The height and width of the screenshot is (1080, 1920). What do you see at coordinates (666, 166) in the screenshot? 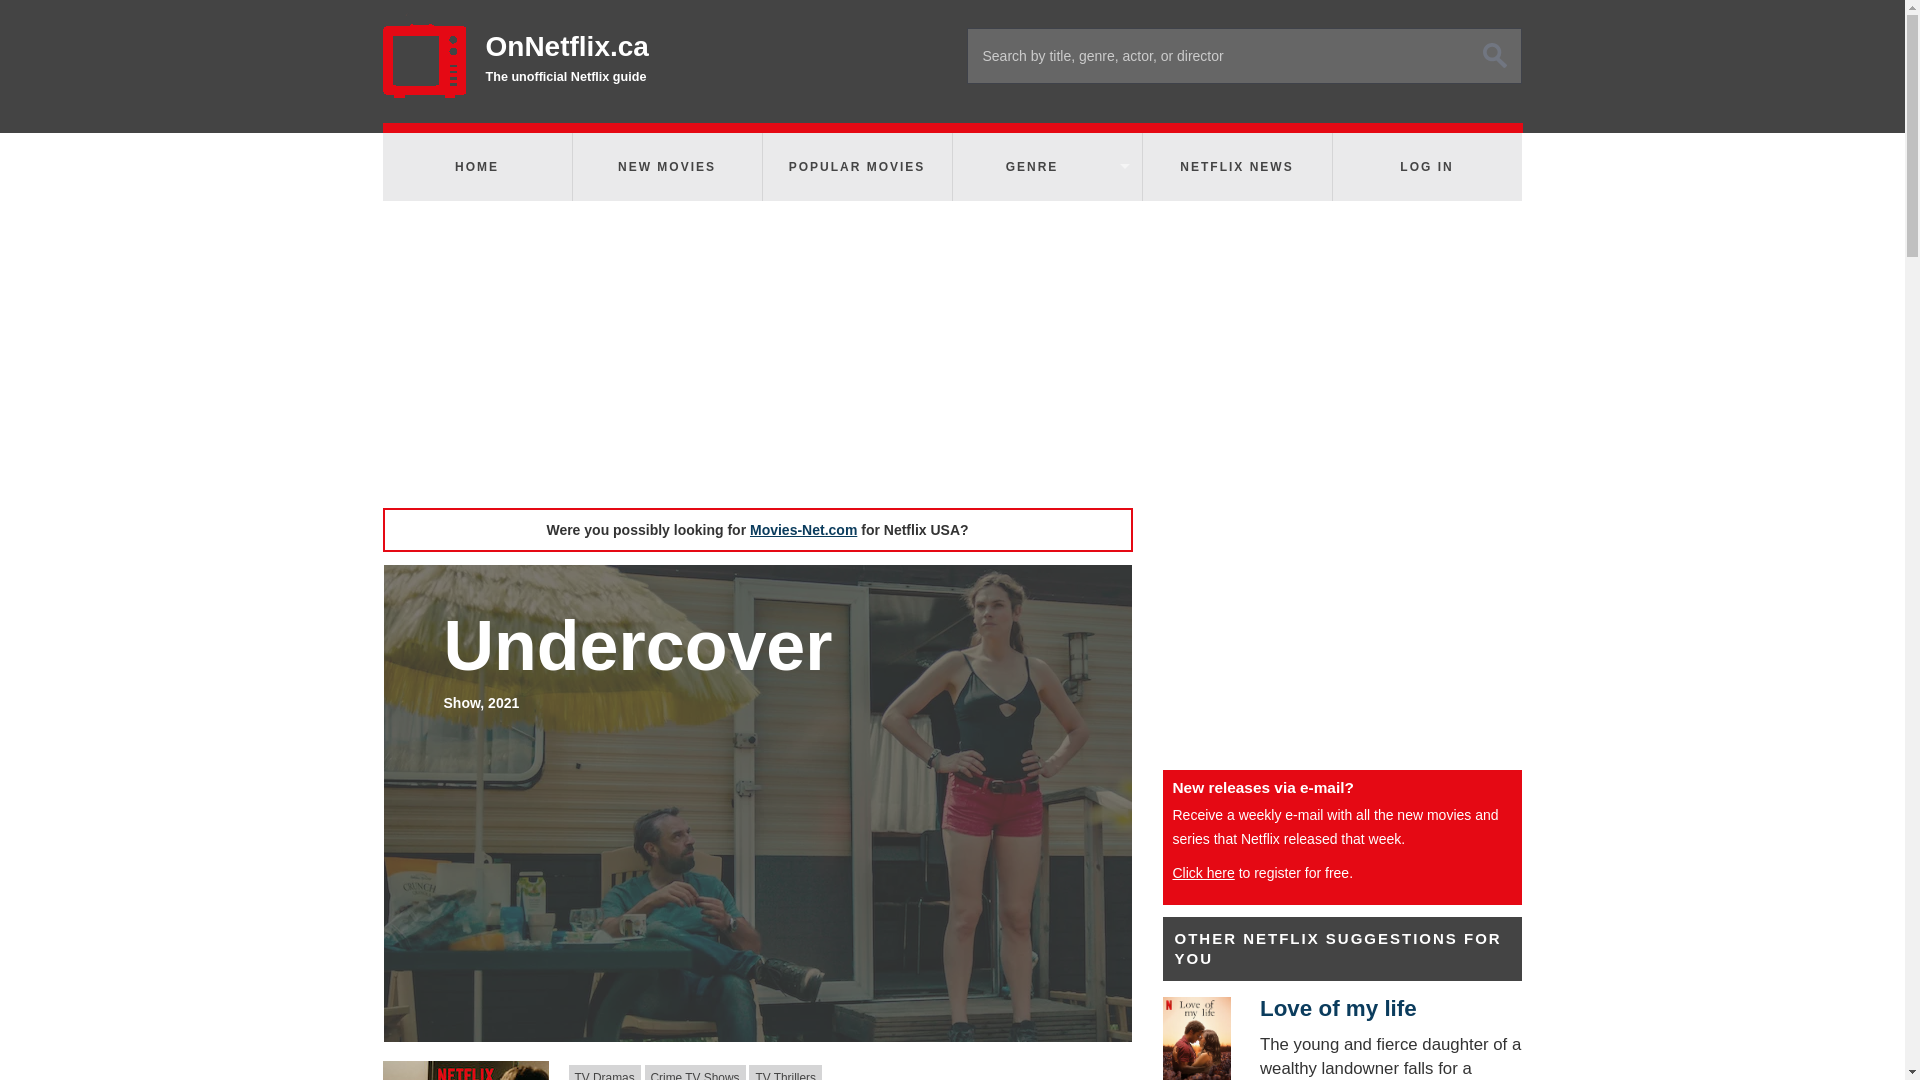
I see `NEW MOVIES` at bounding box center [666, 166].